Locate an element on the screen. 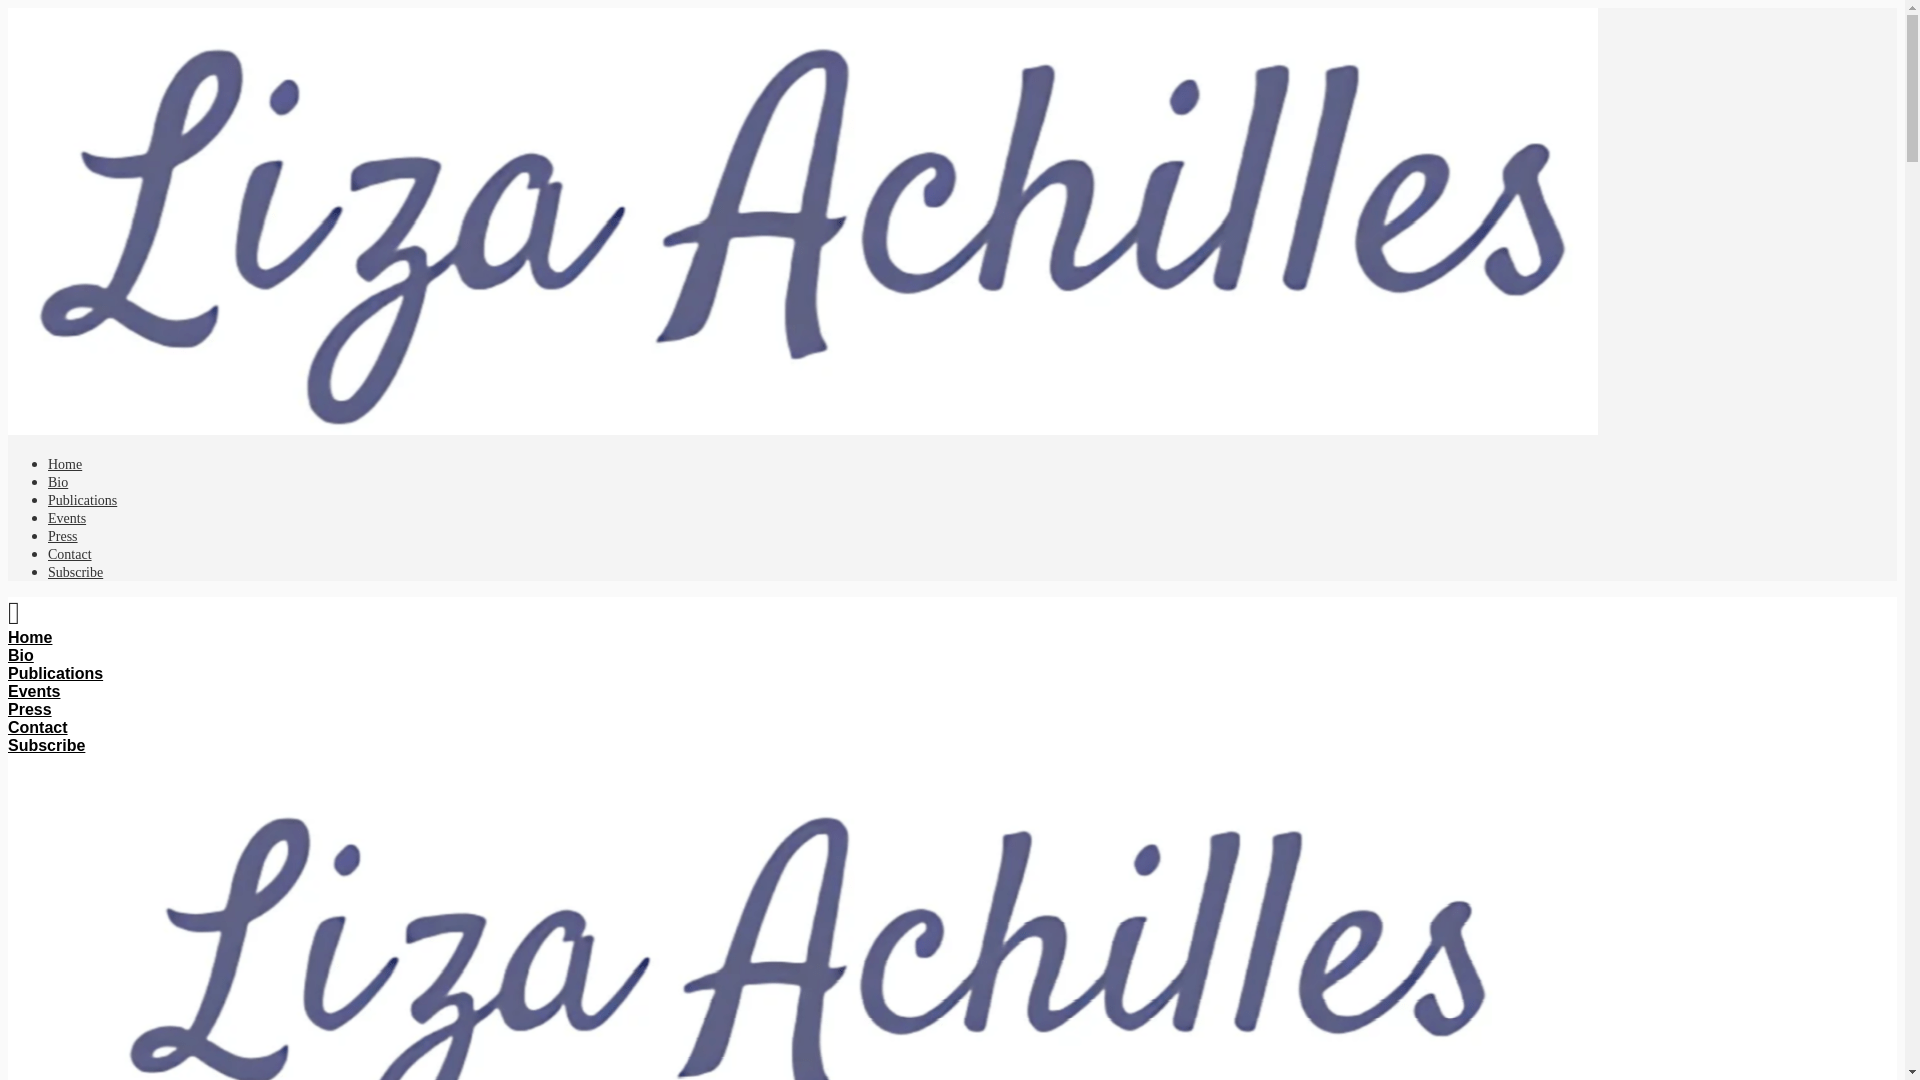 This screenshot has height=1080, width=1920. Bio is located at coordinates (20, 655).